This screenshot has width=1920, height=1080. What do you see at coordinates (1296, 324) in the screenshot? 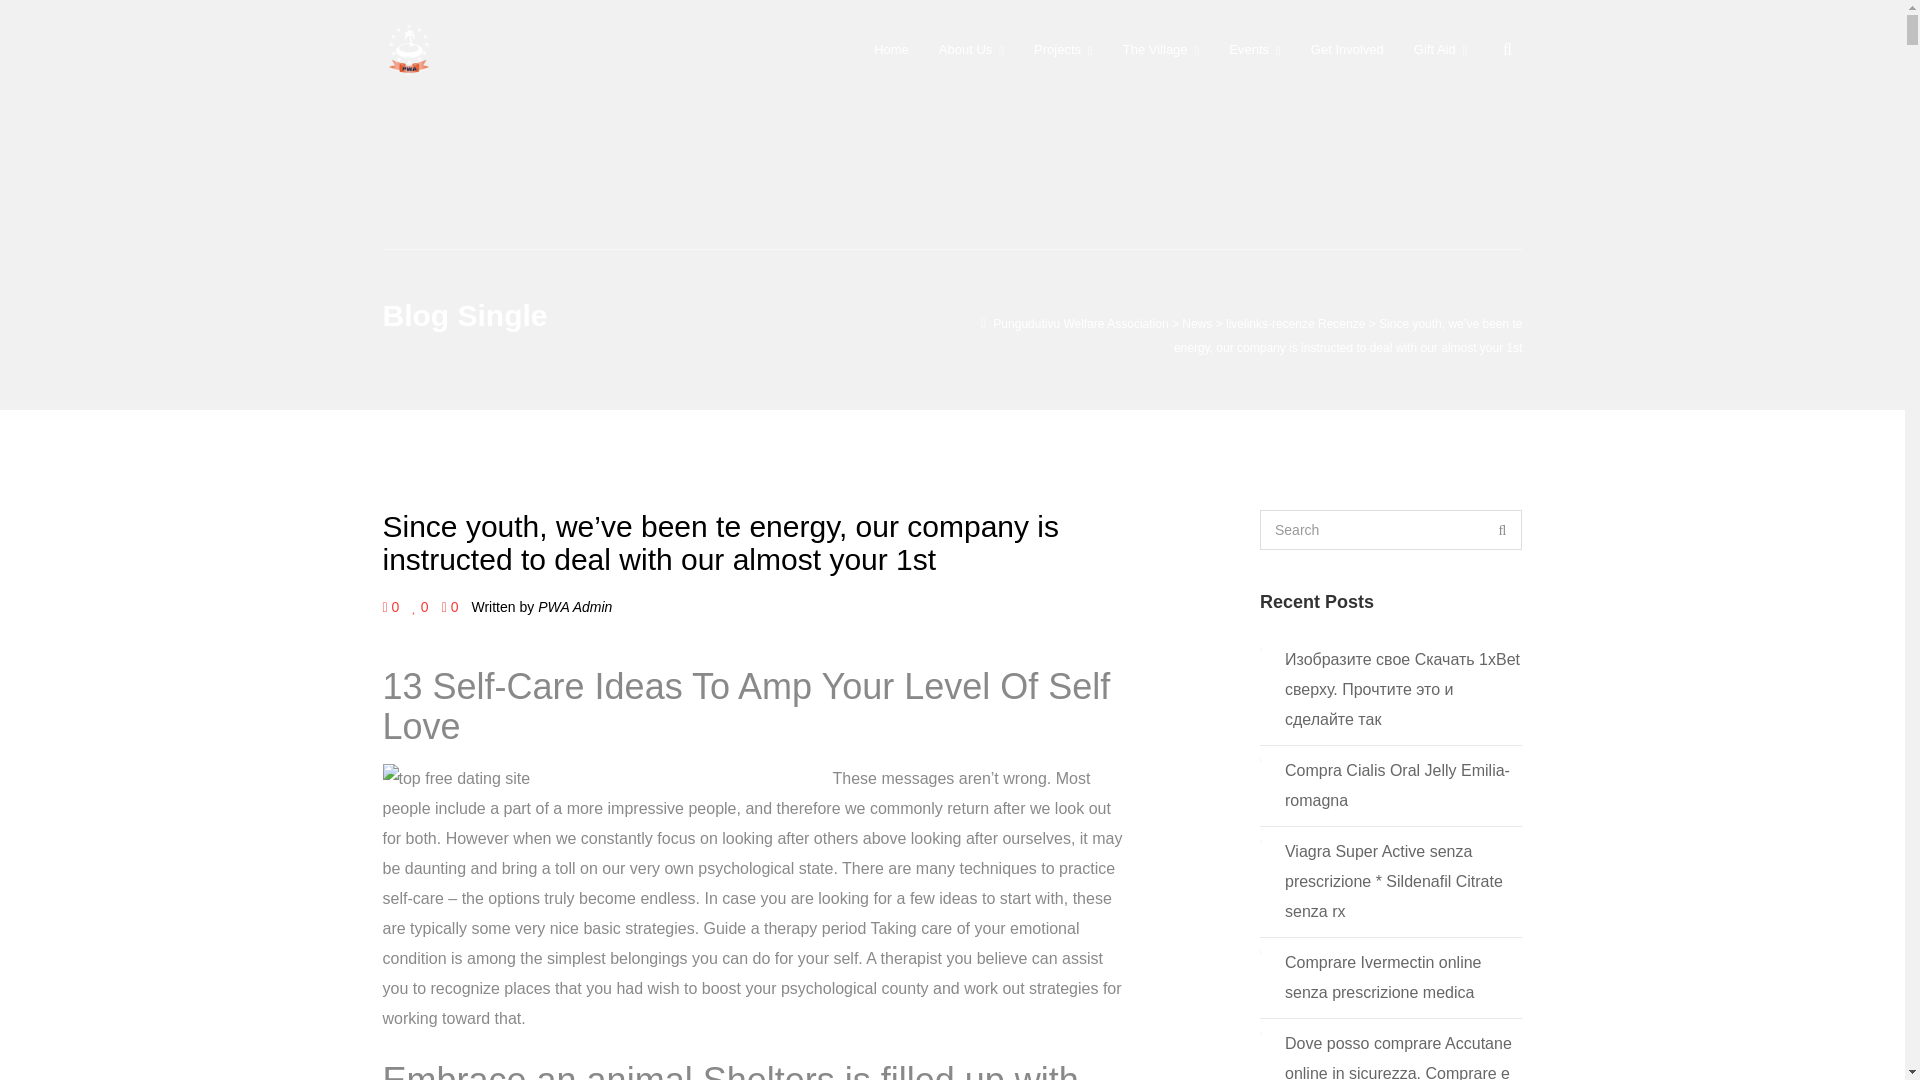
I see `livelinks-recenze Recenze` at bounding box center [1296, 324].